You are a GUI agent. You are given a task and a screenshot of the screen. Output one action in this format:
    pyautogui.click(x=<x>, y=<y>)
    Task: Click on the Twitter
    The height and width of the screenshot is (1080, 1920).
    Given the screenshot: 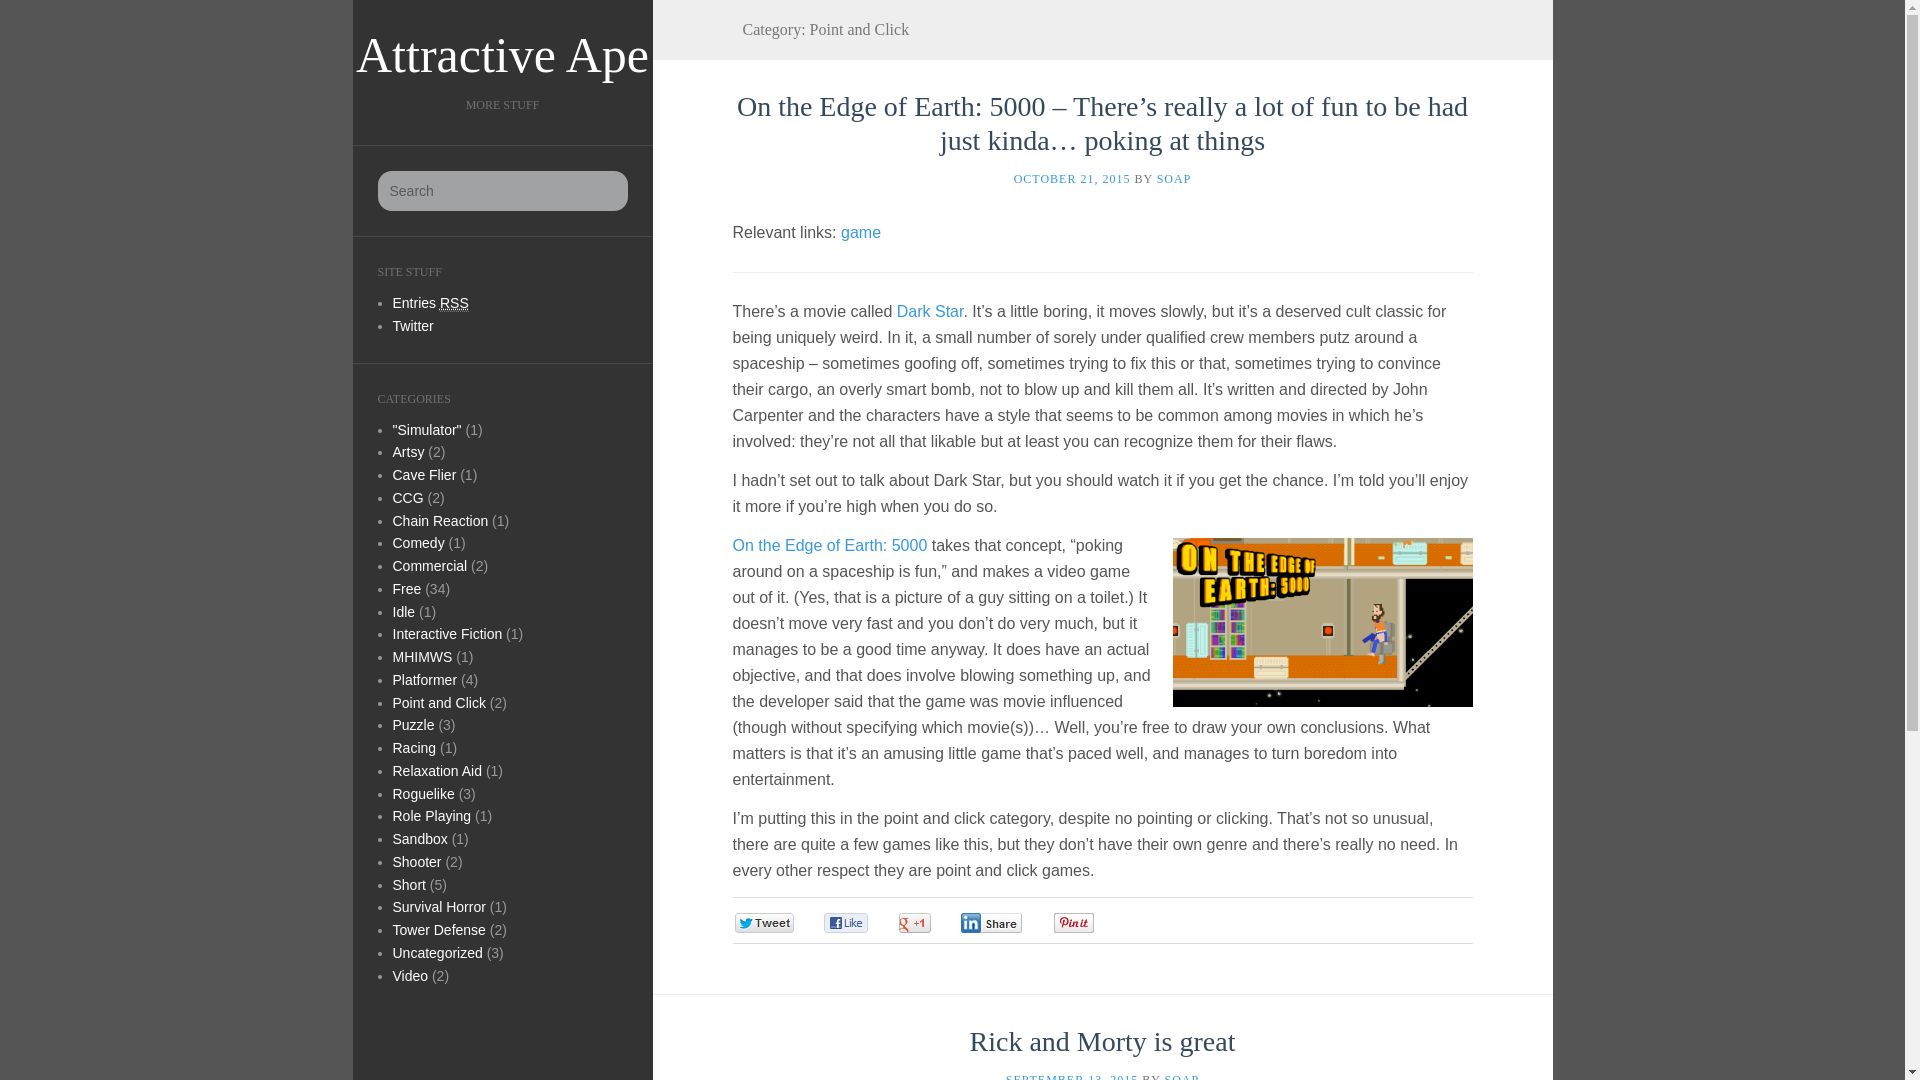 What is the action you would take?
    pyautogui.click(x=412, y=325)
    